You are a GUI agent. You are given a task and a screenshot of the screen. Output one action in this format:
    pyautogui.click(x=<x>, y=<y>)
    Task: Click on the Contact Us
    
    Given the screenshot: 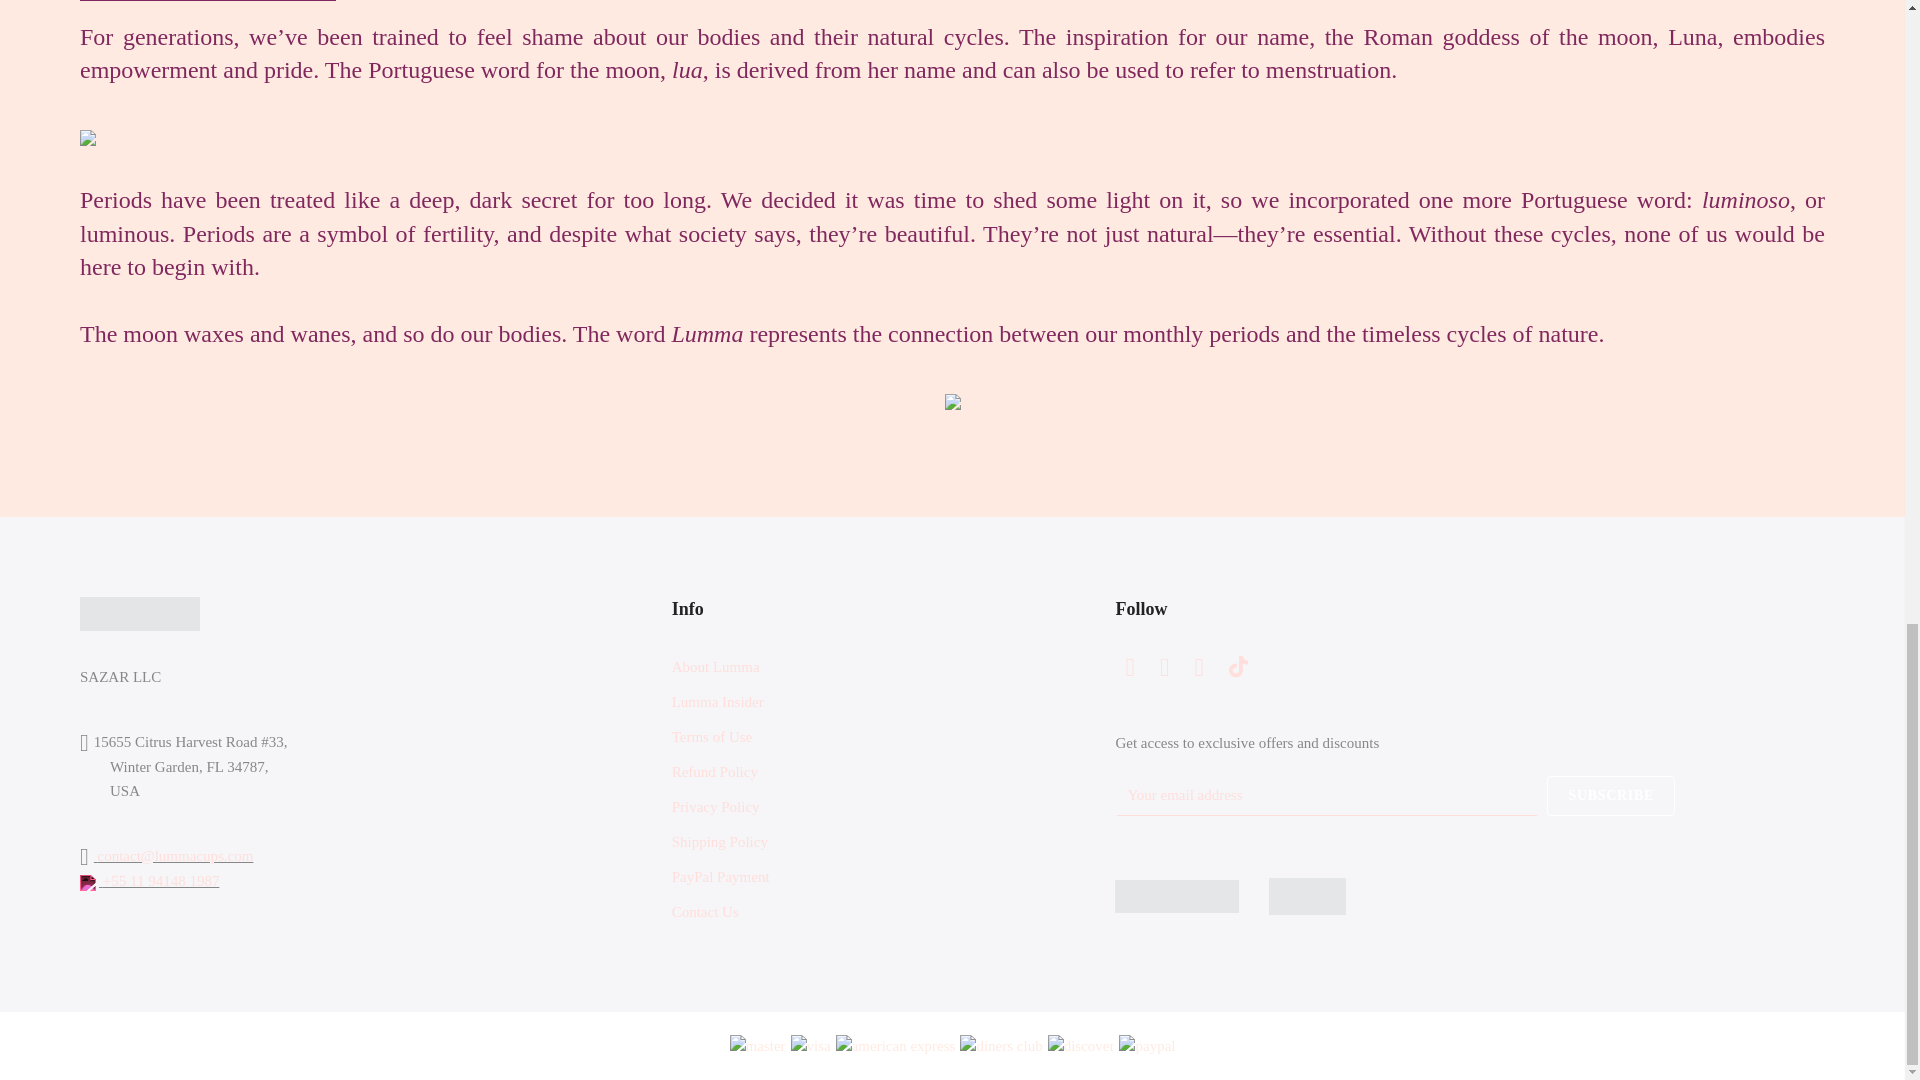 What is the action you would take?
    pyautogui.click(x=706, y=912)
    